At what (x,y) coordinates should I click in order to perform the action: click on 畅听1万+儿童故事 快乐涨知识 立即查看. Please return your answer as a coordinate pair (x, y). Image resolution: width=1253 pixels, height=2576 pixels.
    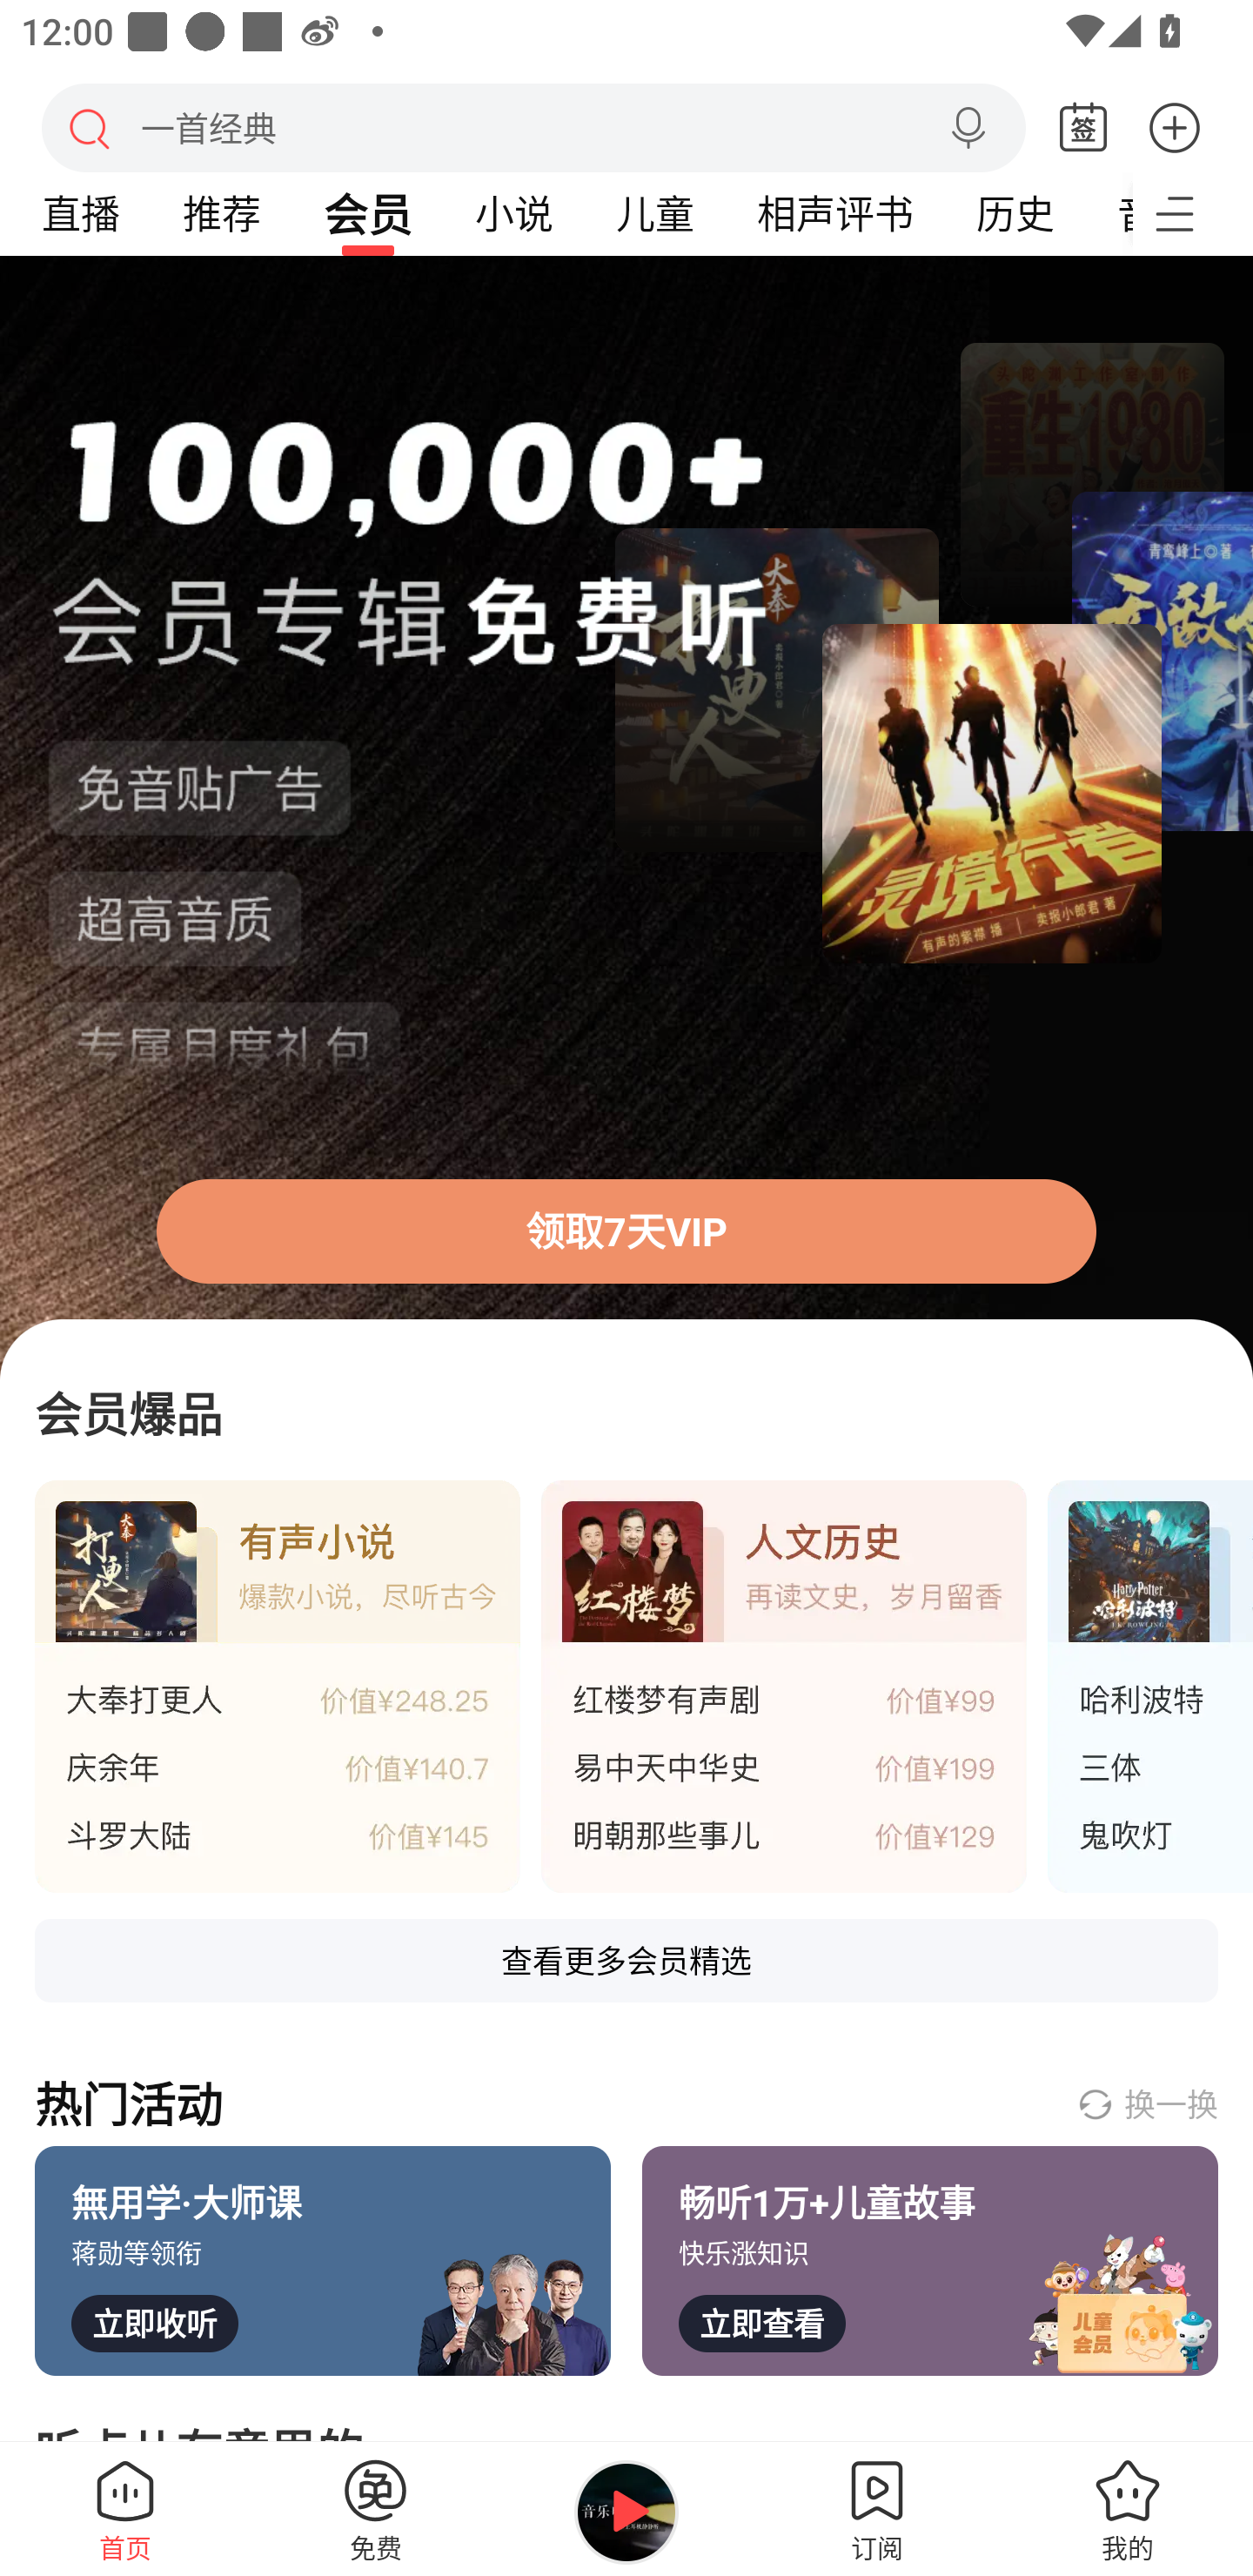
    Looking at the image, I should click on (929, 2260).